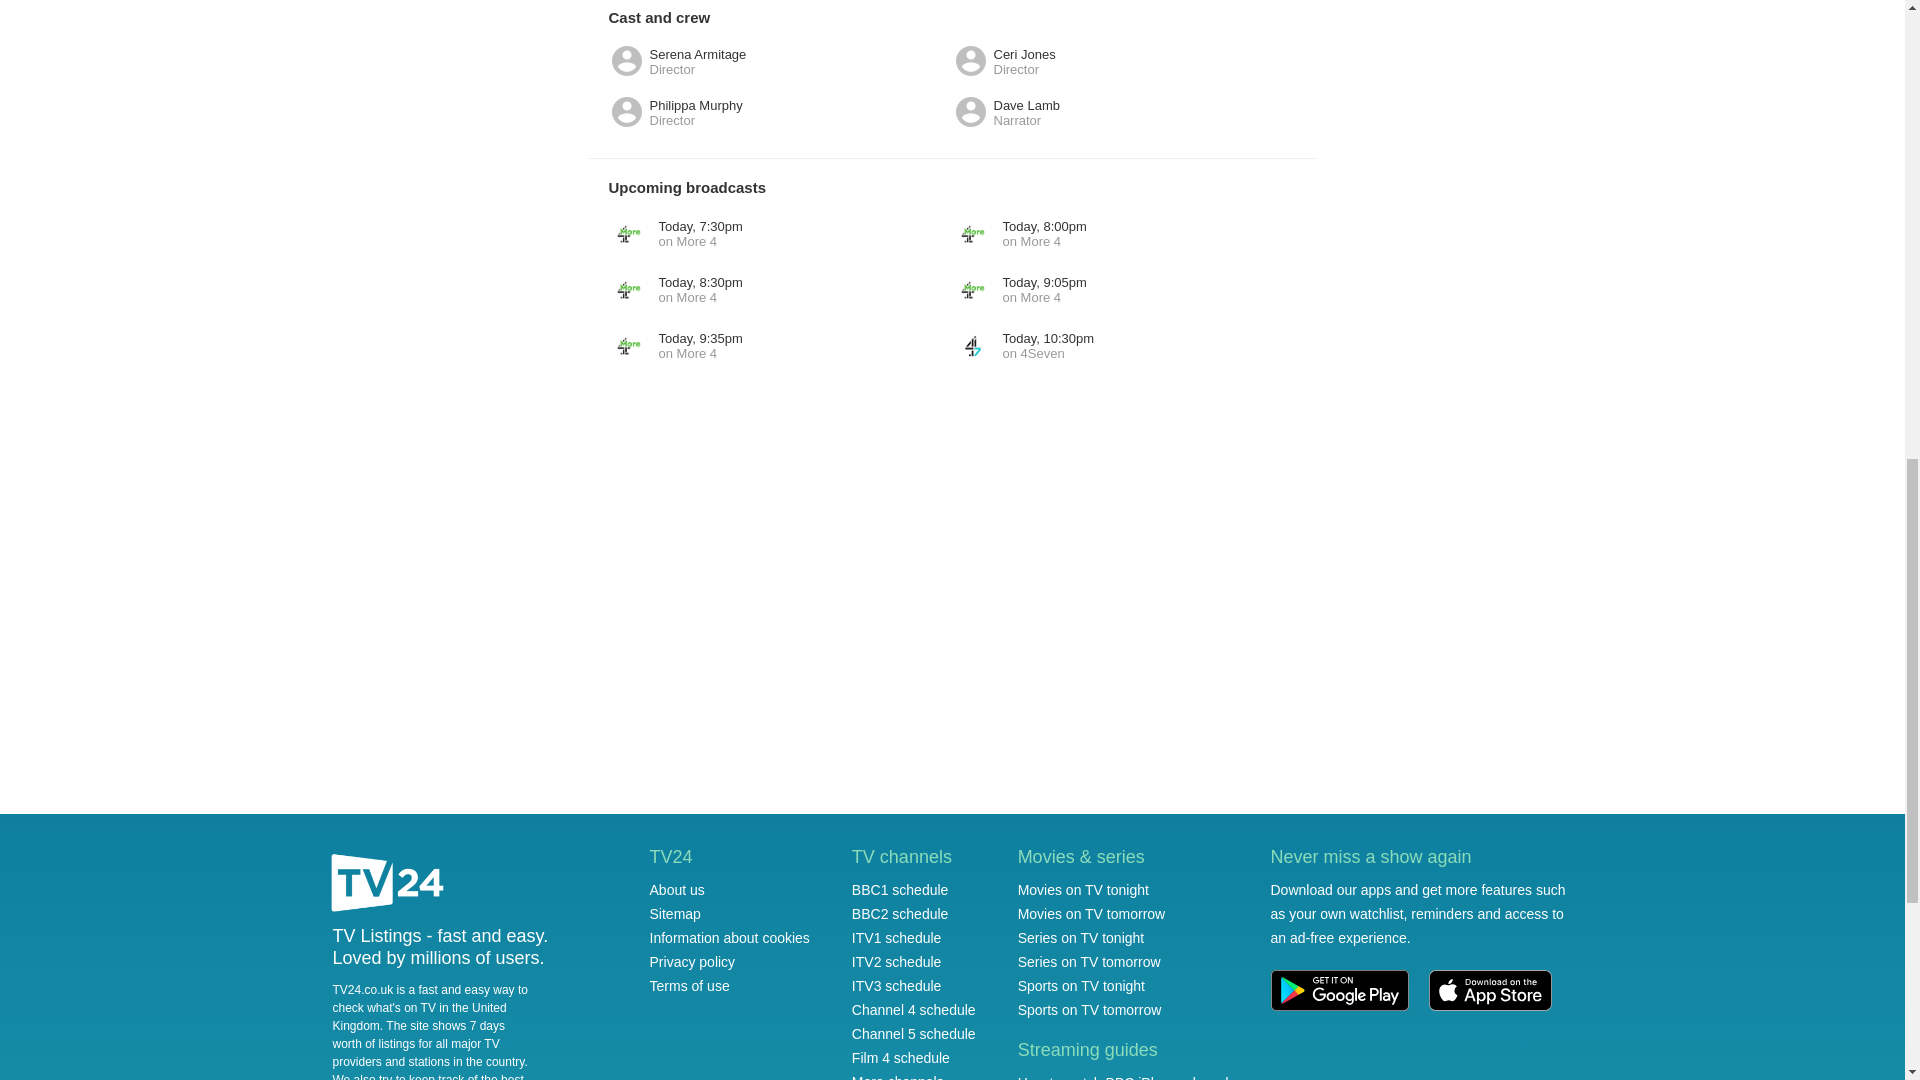  Describe the element at coordinates (677, 890) in the screenshot. I see `ITV1 schedule` at that location.